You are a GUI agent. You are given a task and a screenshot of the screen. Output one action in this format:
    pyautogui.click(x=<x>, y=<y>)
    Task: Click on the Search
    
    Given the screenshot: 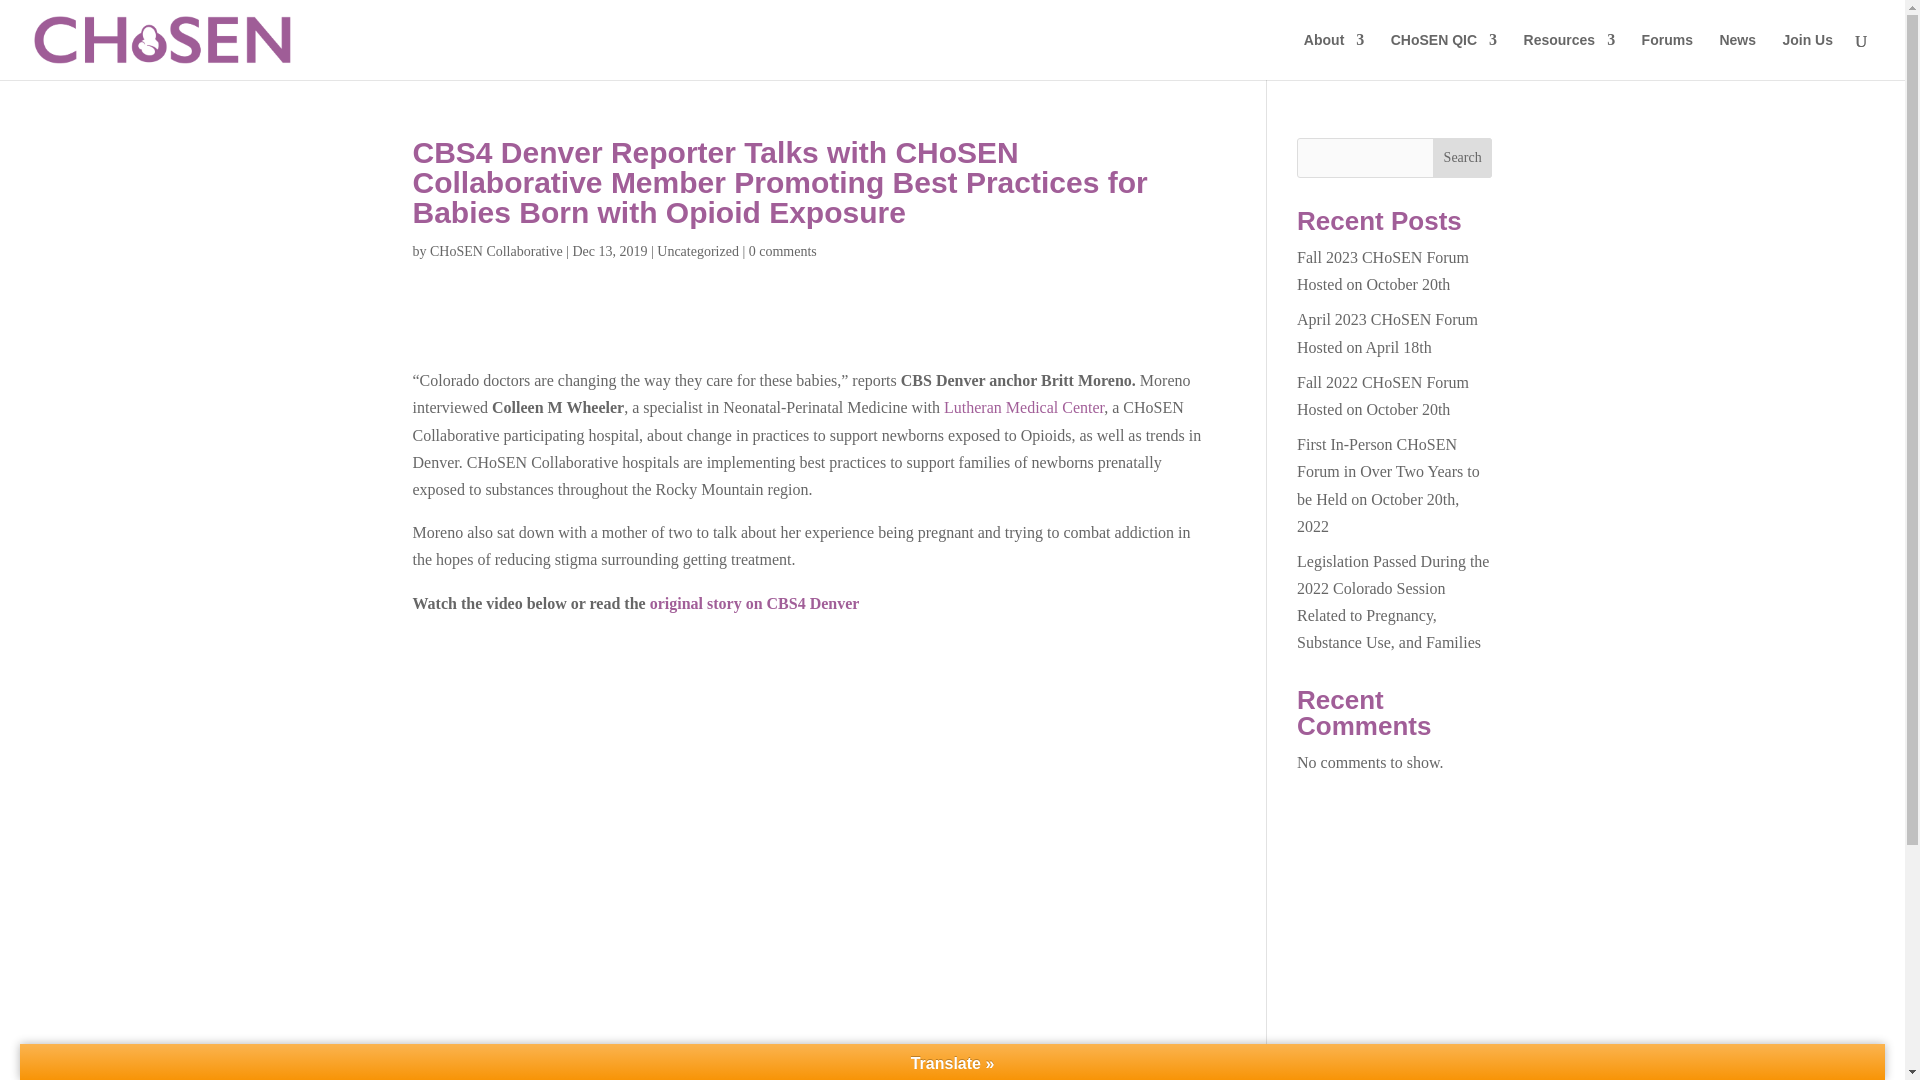 What is the action you would take?
    pyautogui.click(x=1462, y=158)
    